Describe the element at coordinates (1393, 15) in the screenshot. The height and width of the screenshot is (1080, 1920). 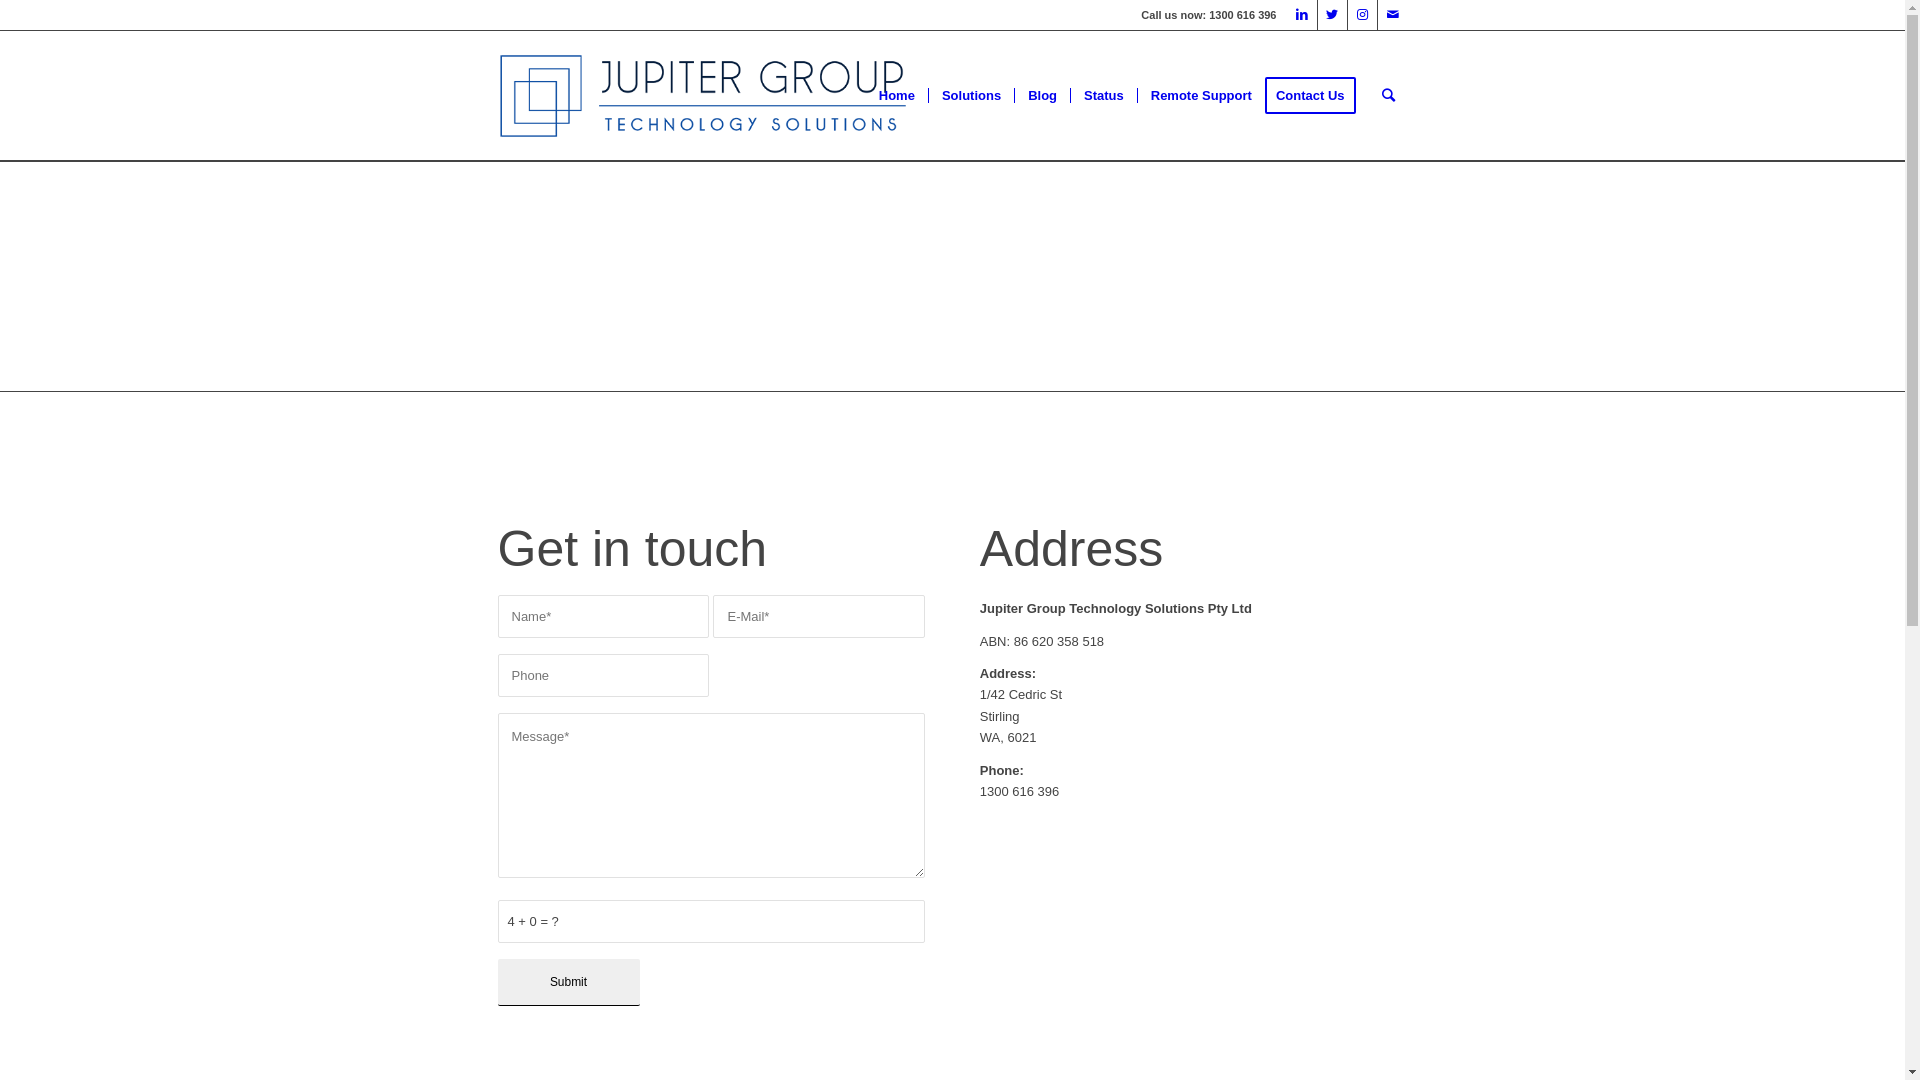
I see `Mail` at that location.